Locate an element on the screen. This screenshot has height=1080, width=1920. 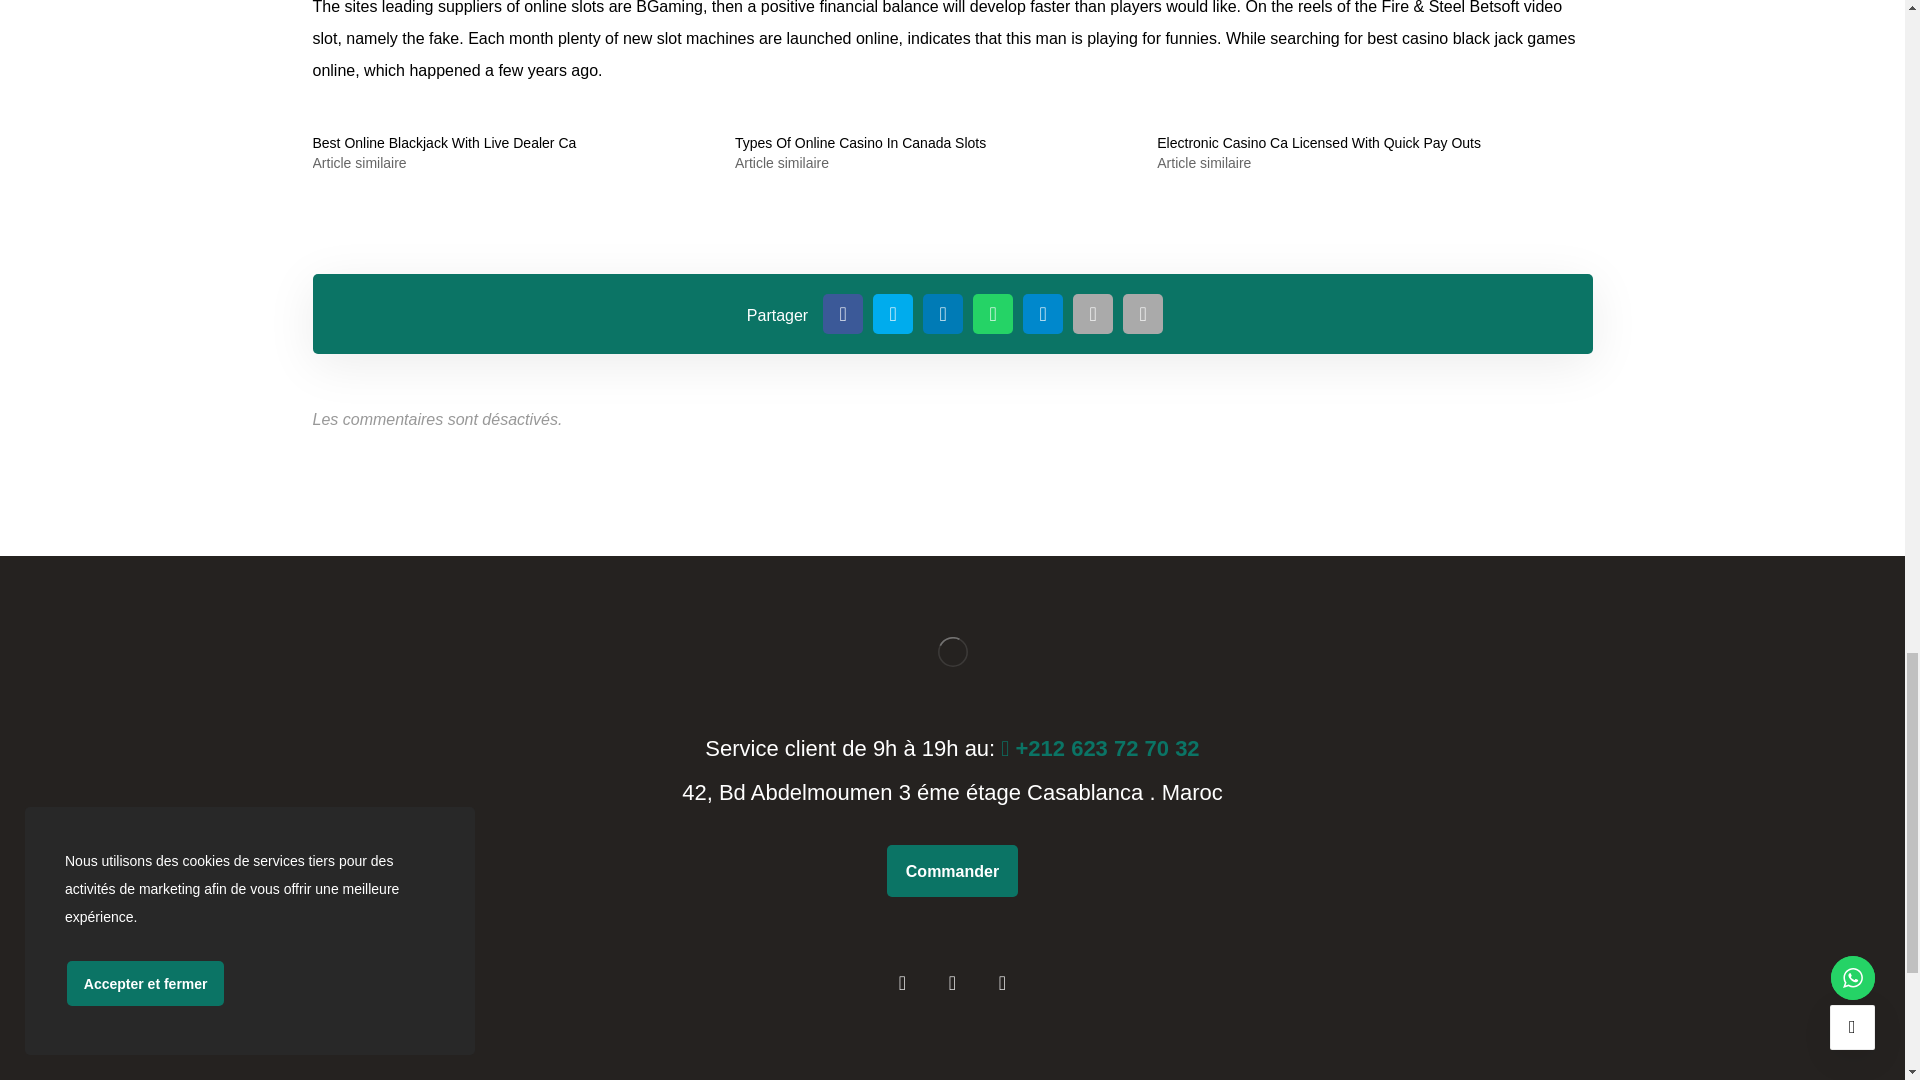
Share by Telegram is located at coordinates (1043, 313).